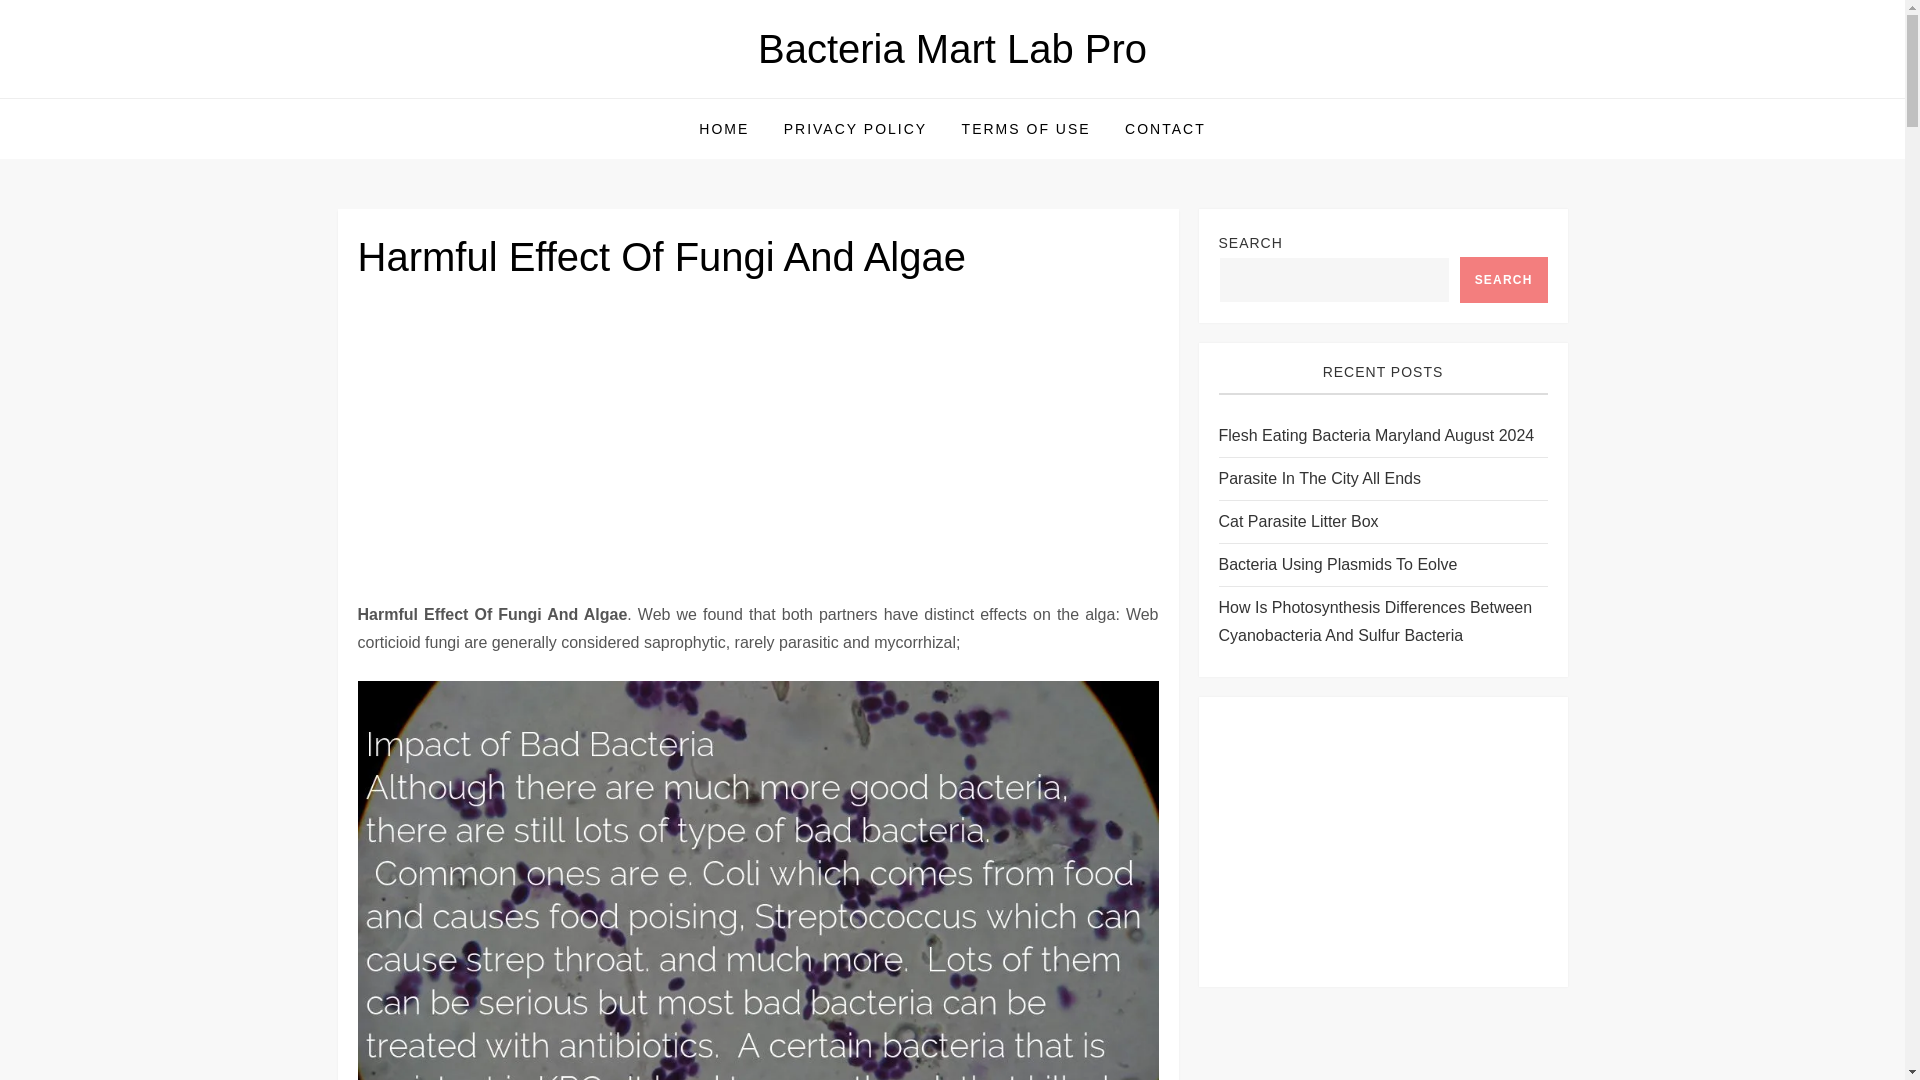 The image size is (1920, 1080). What do you see at coordinates (1318, 478) in the screenshot?
I see `Parasite In The City All Ends` at bounding box center [1318, 478].